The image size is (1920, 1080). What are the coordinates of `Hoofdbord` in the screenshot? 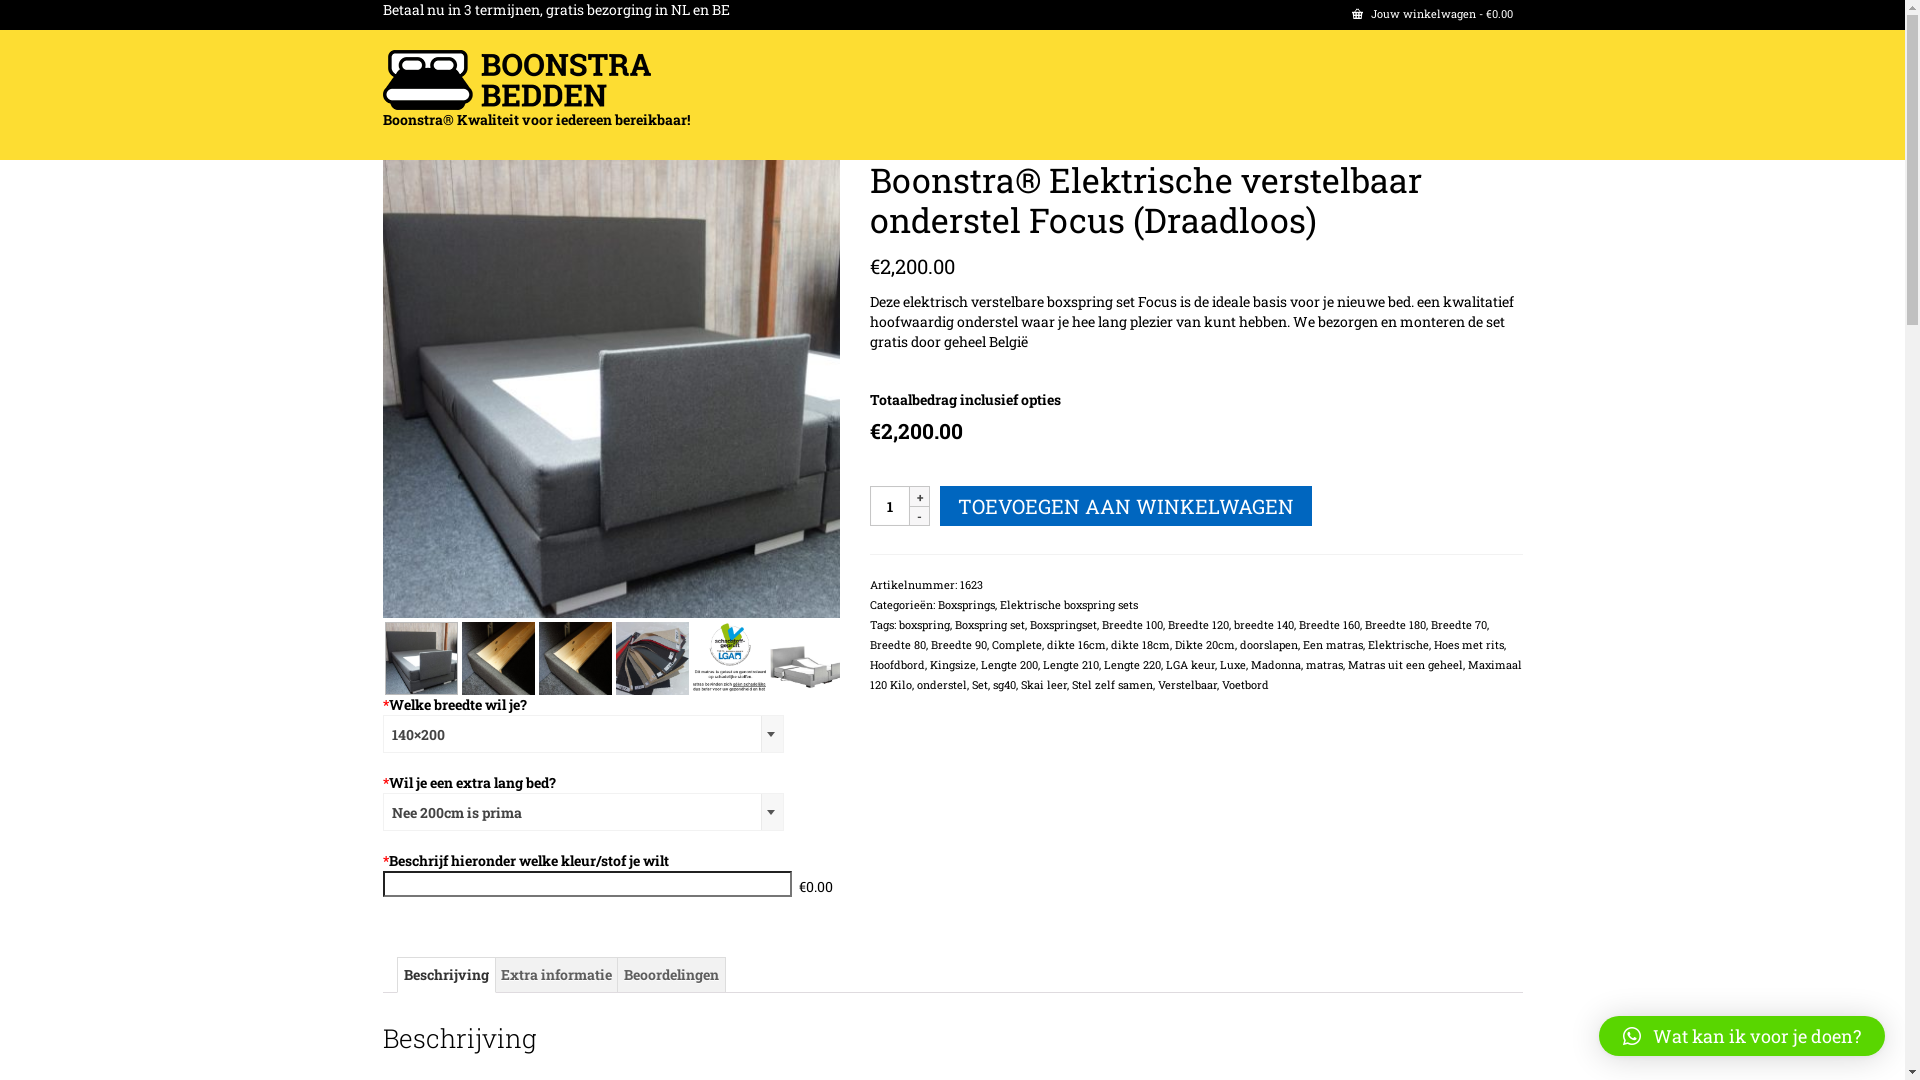 It's located at (898, 664).